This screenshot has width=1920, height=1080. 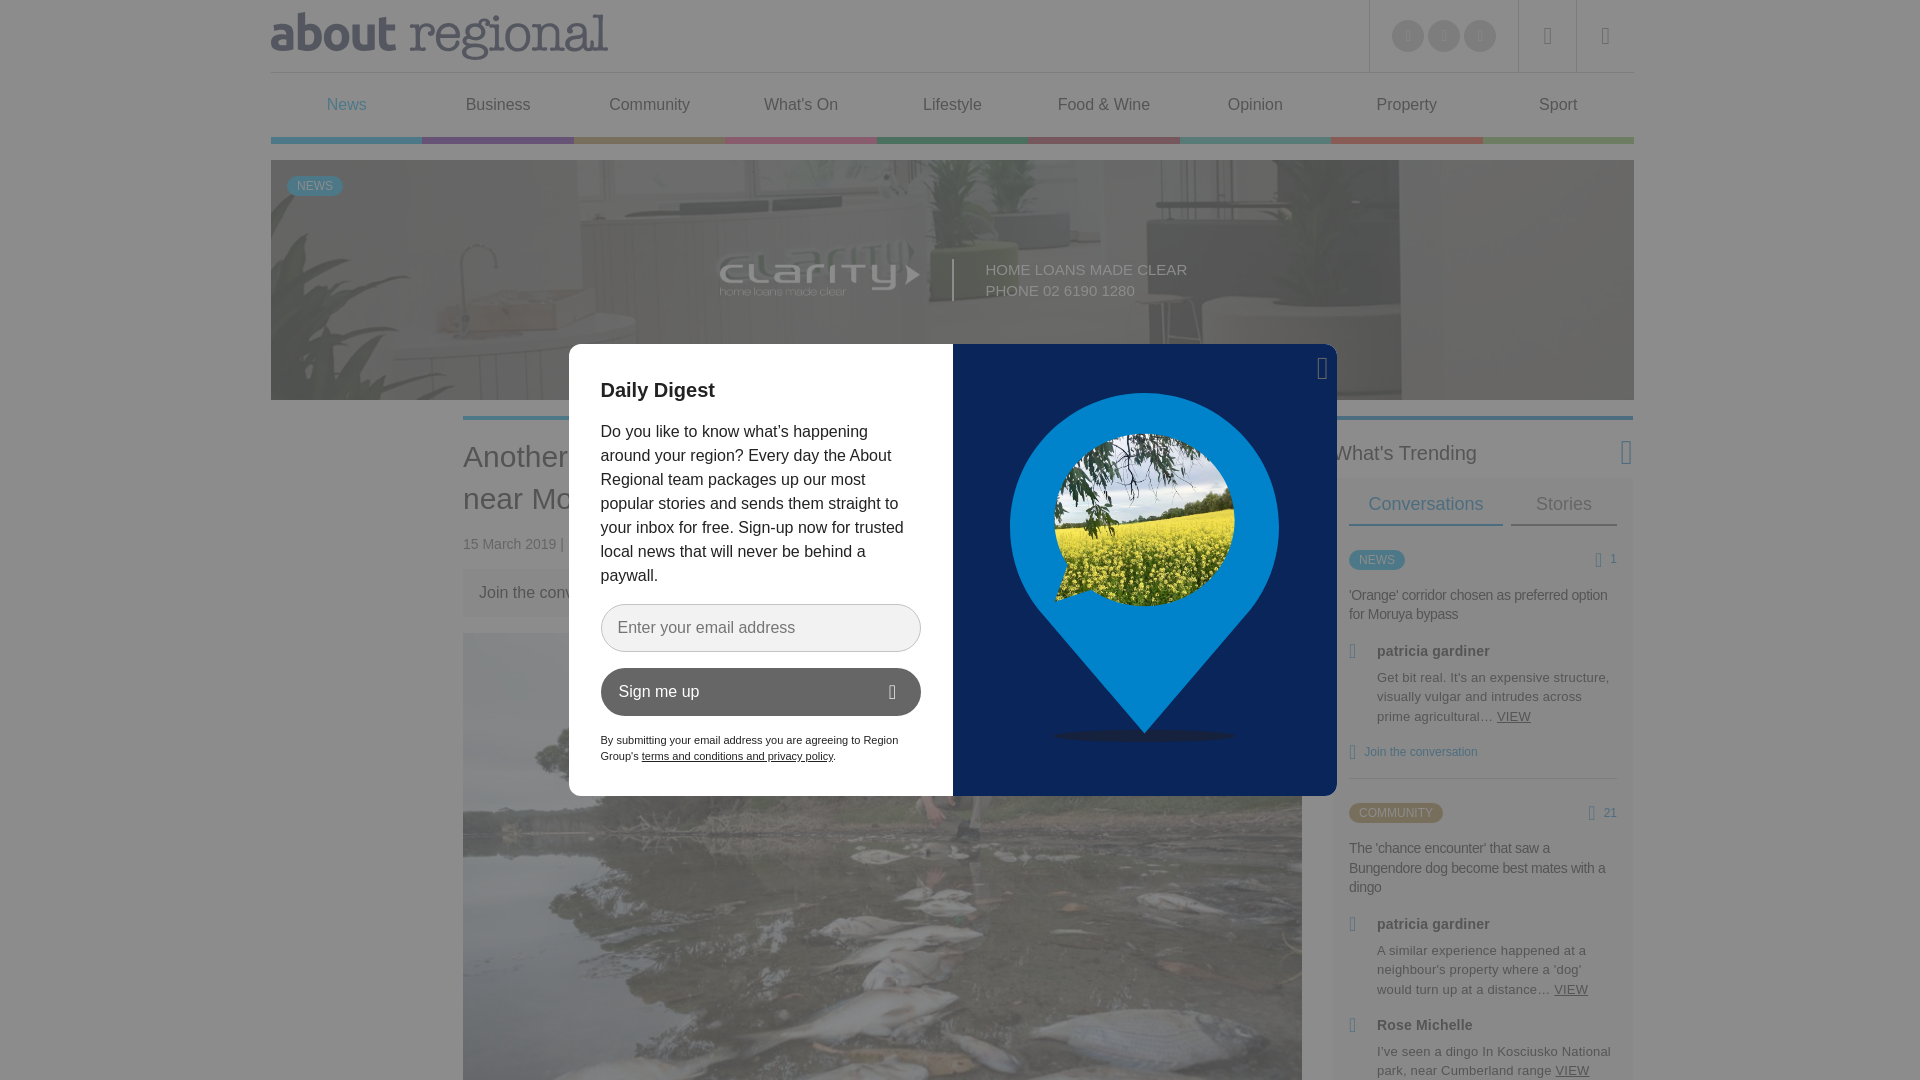 What do you see at coordinates (346, 108) in the screenshot?
I see `News` at bounding box center [346, 108].